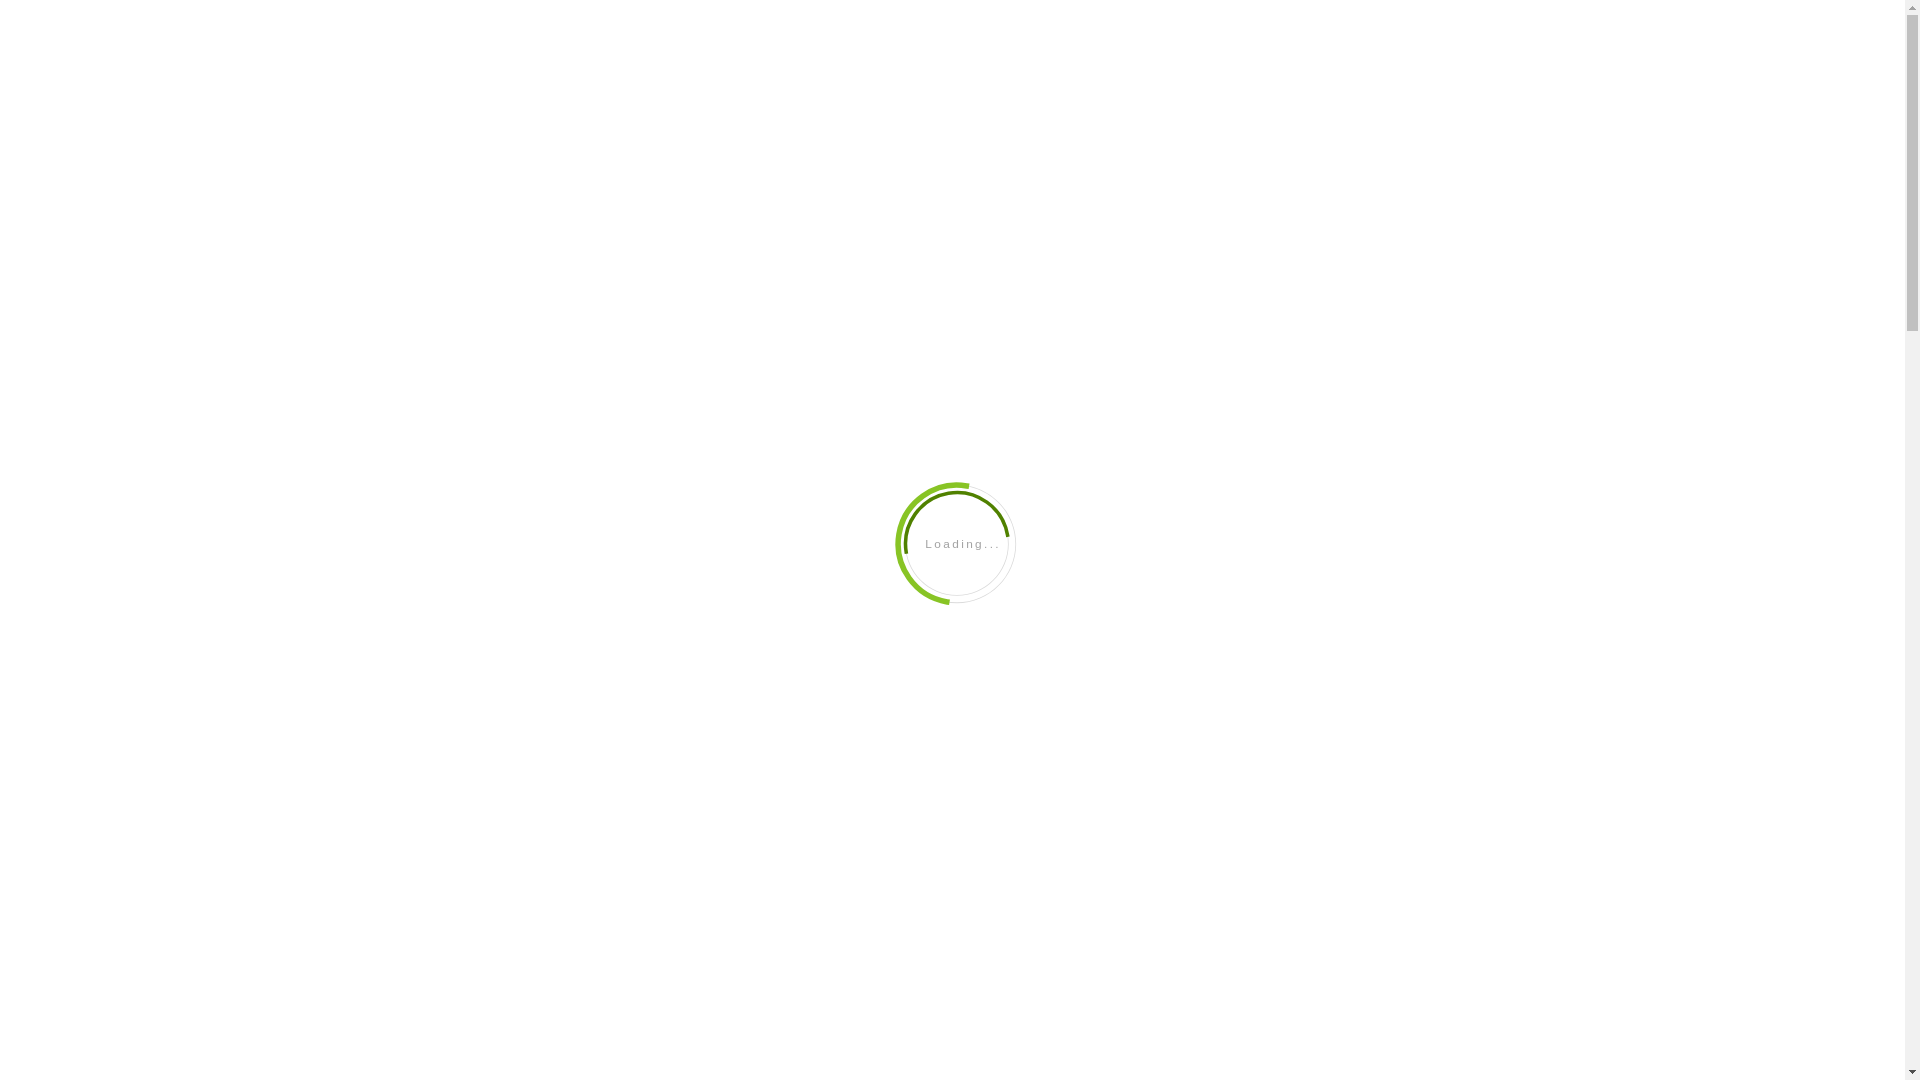 This screenshot has width=1920, height=1080. Describe the element at coordinates (1306, 11) in the screenshot. I see `OUR WORK` at that location.